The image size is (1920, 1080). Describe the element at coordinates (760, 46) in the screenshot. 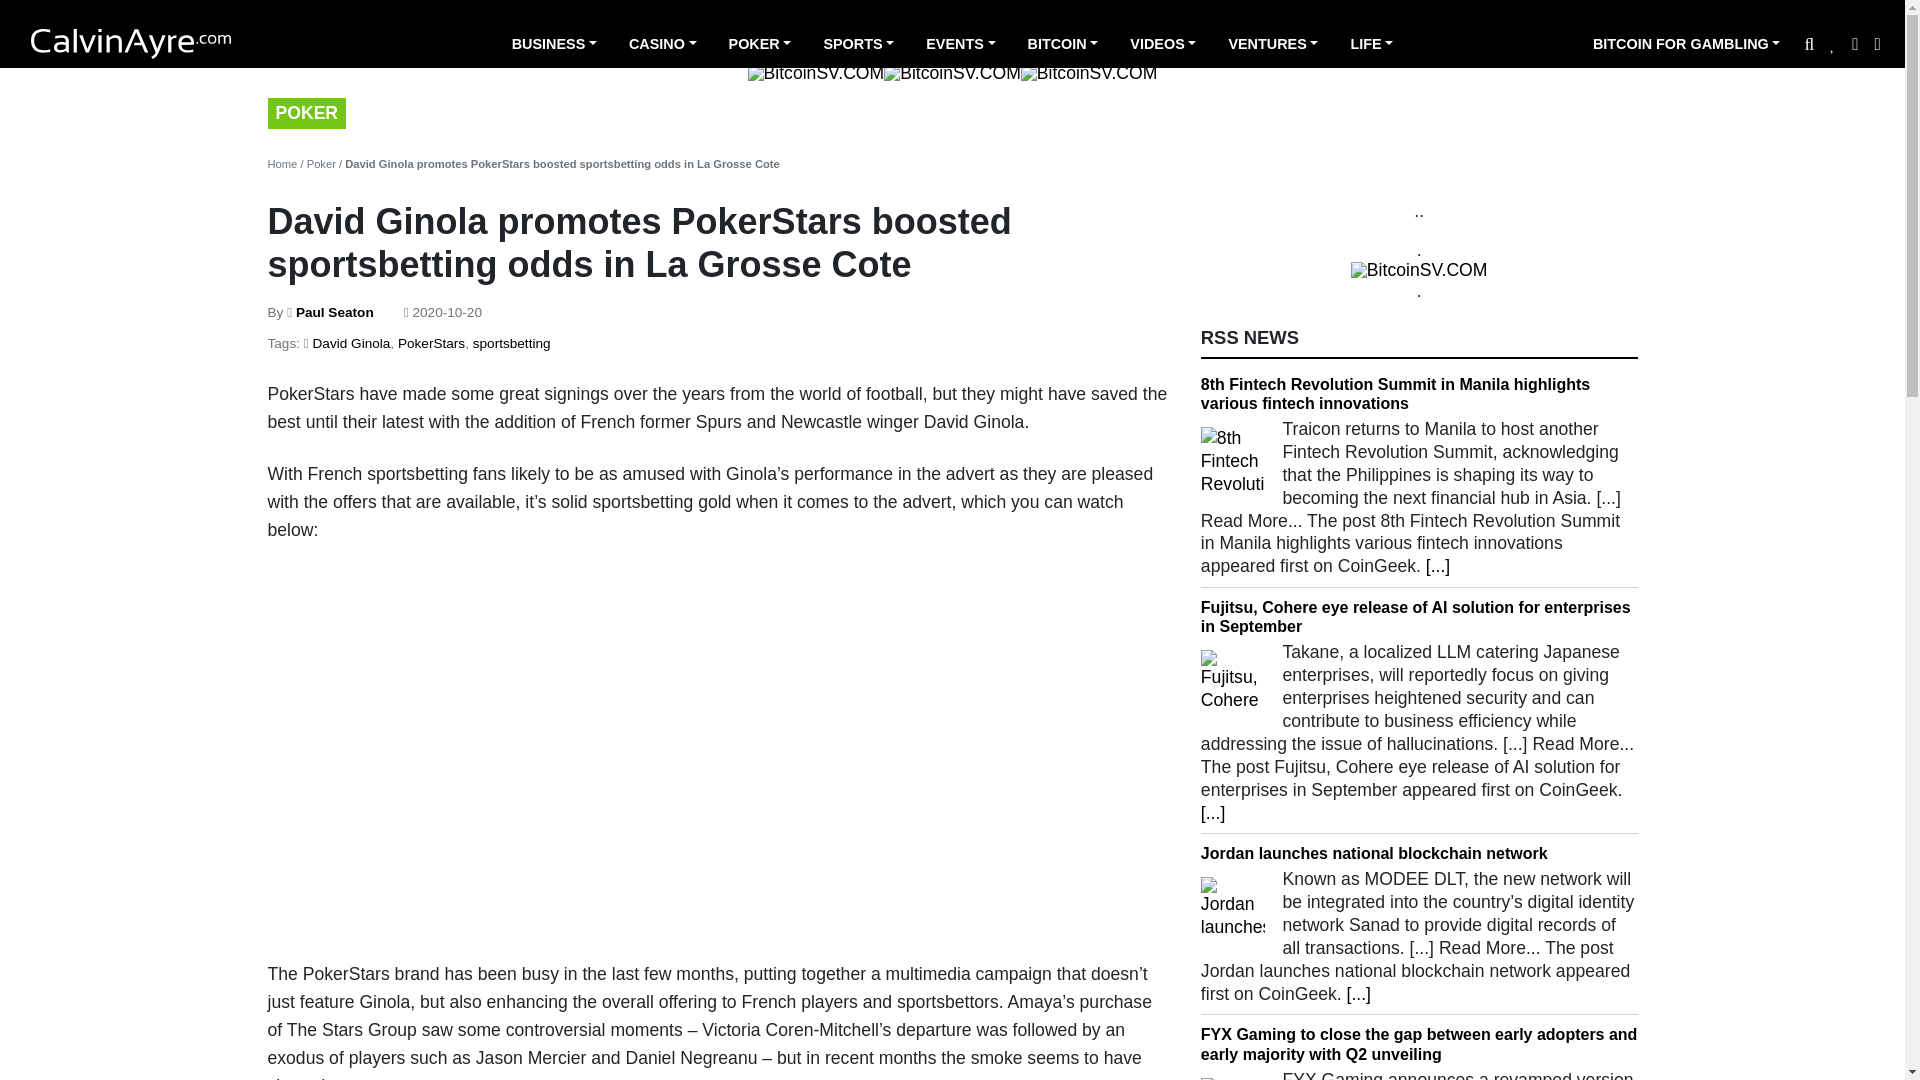

I see `POKER` at that location.